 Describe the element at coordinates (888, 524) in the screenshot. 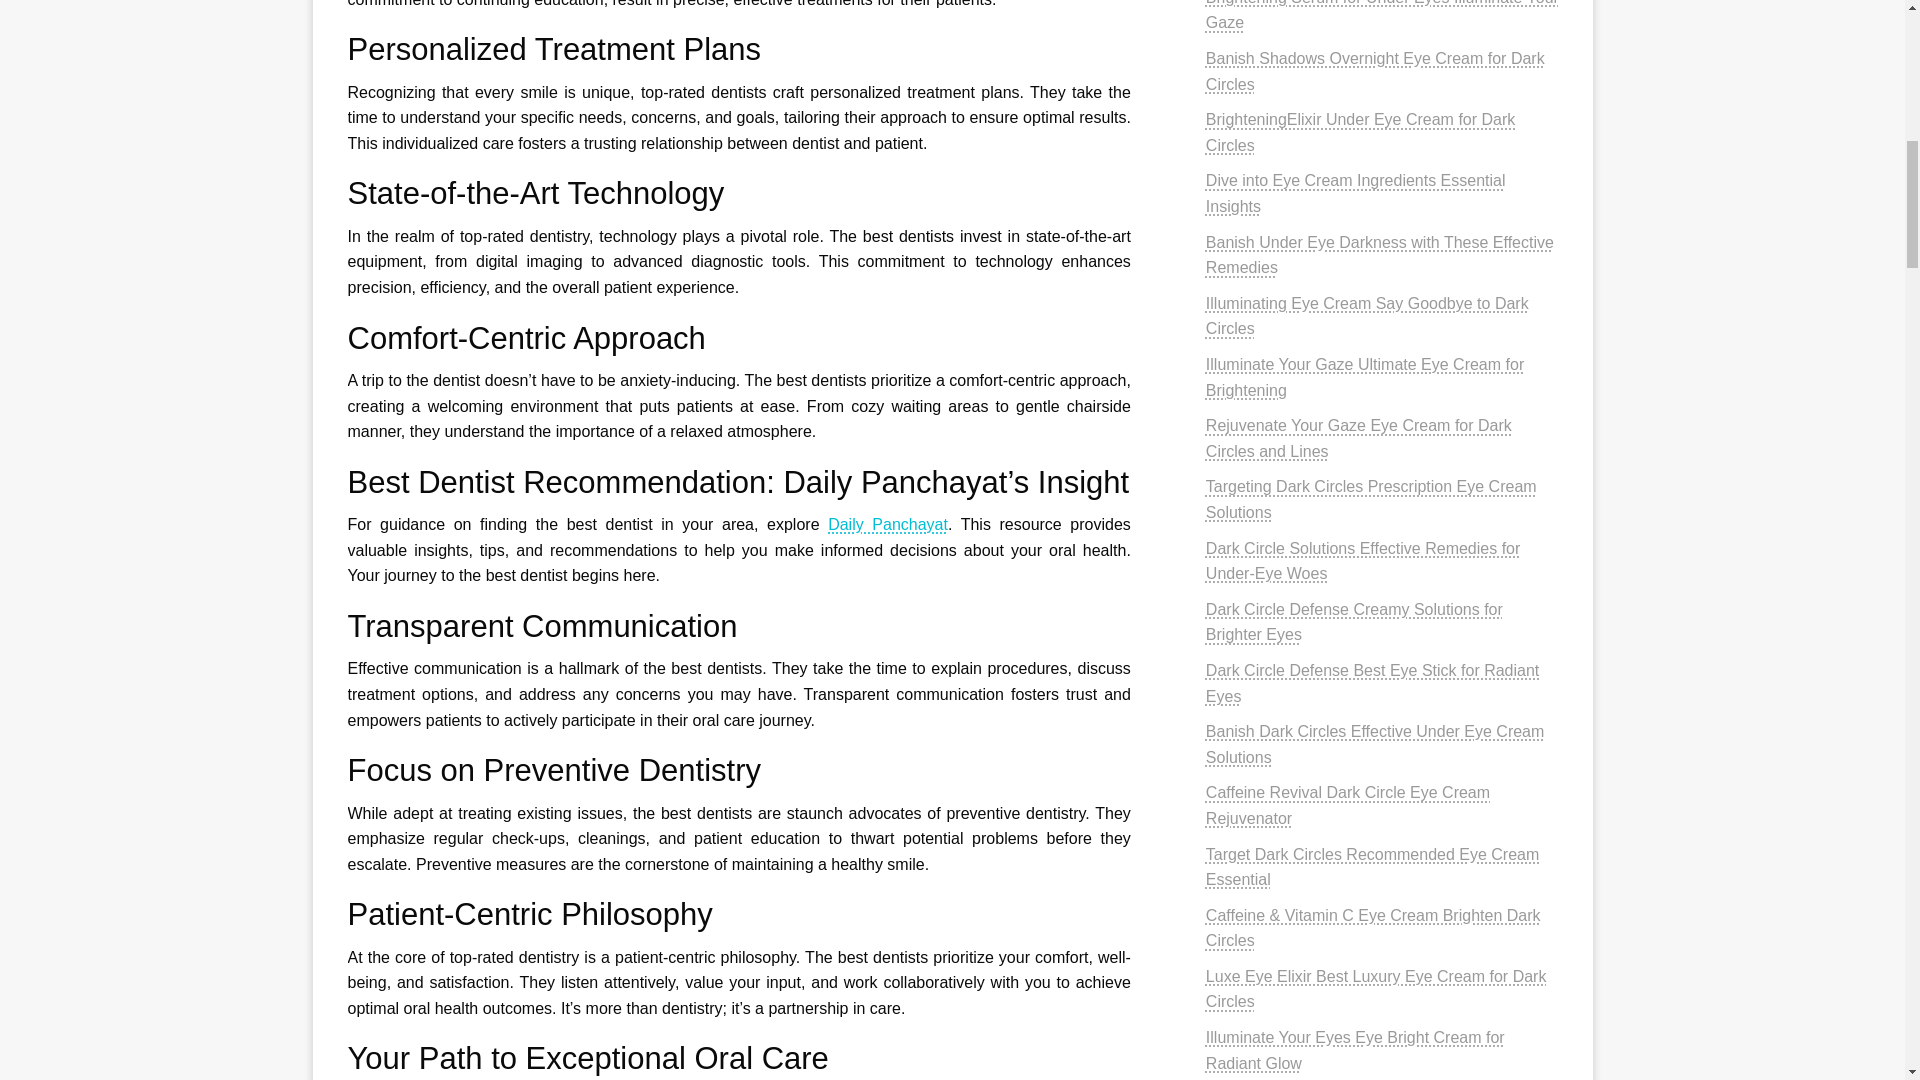

I see `Daily Panchayat` at that location.